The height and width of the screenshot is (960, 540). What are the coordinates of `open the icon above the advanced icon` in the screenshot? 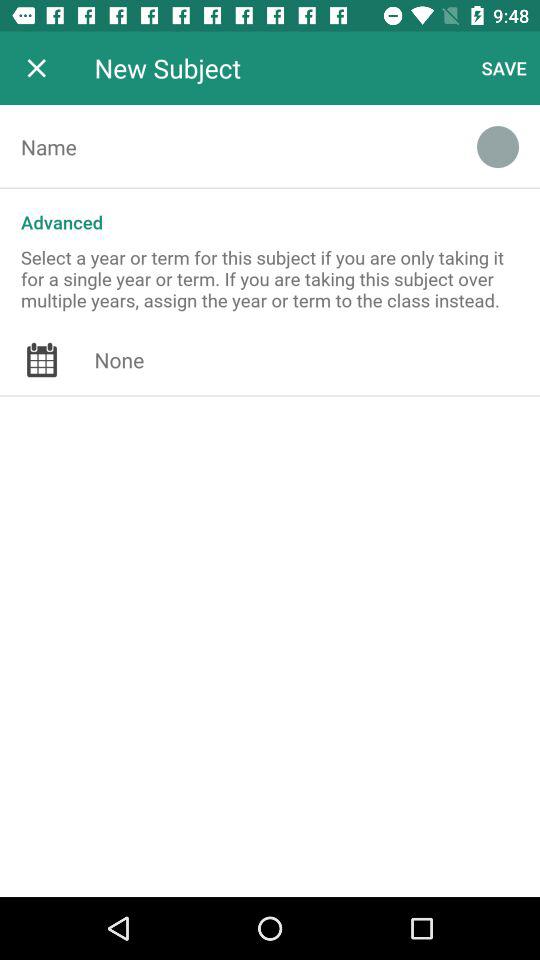 It's located at (498, 147).